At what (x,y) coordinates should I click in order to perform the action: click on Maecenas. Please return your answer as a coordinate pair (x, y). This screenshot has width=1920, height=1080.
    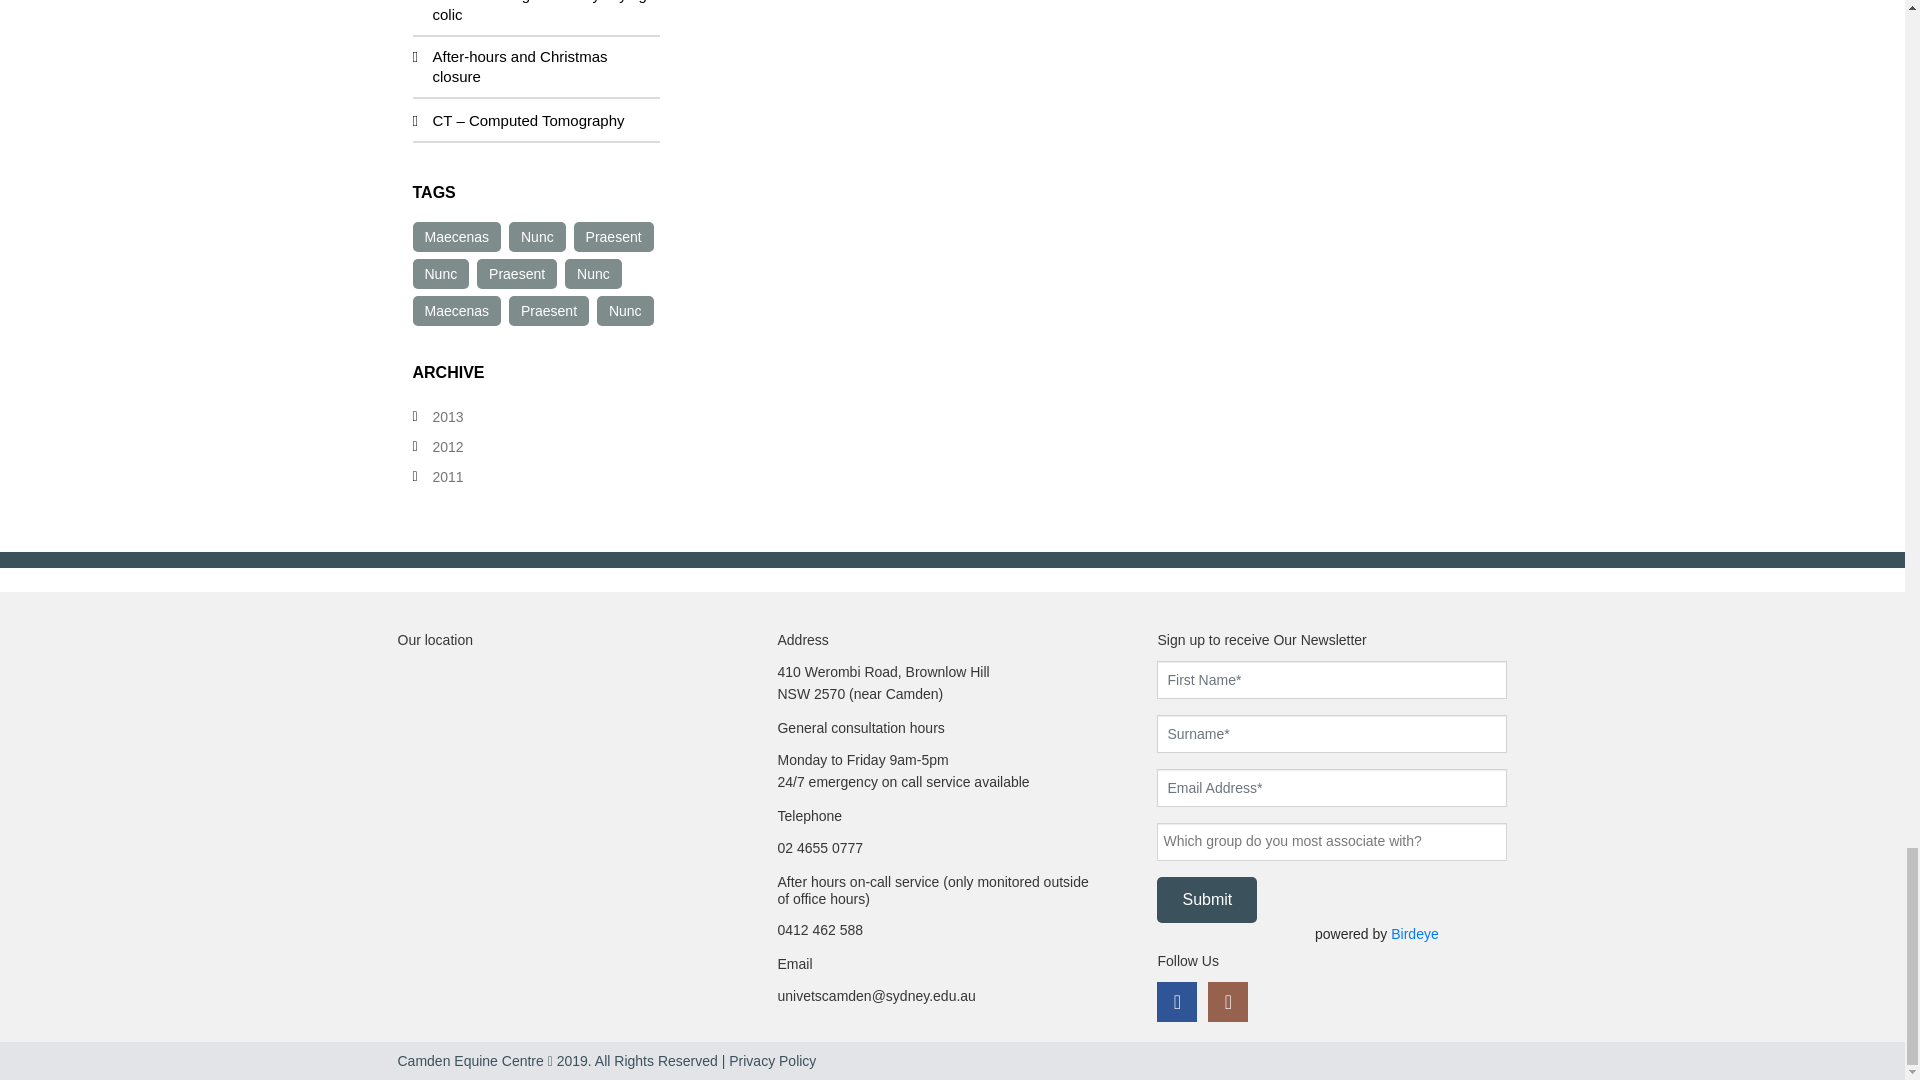
    Looking at the image, I should click on (456, 236).